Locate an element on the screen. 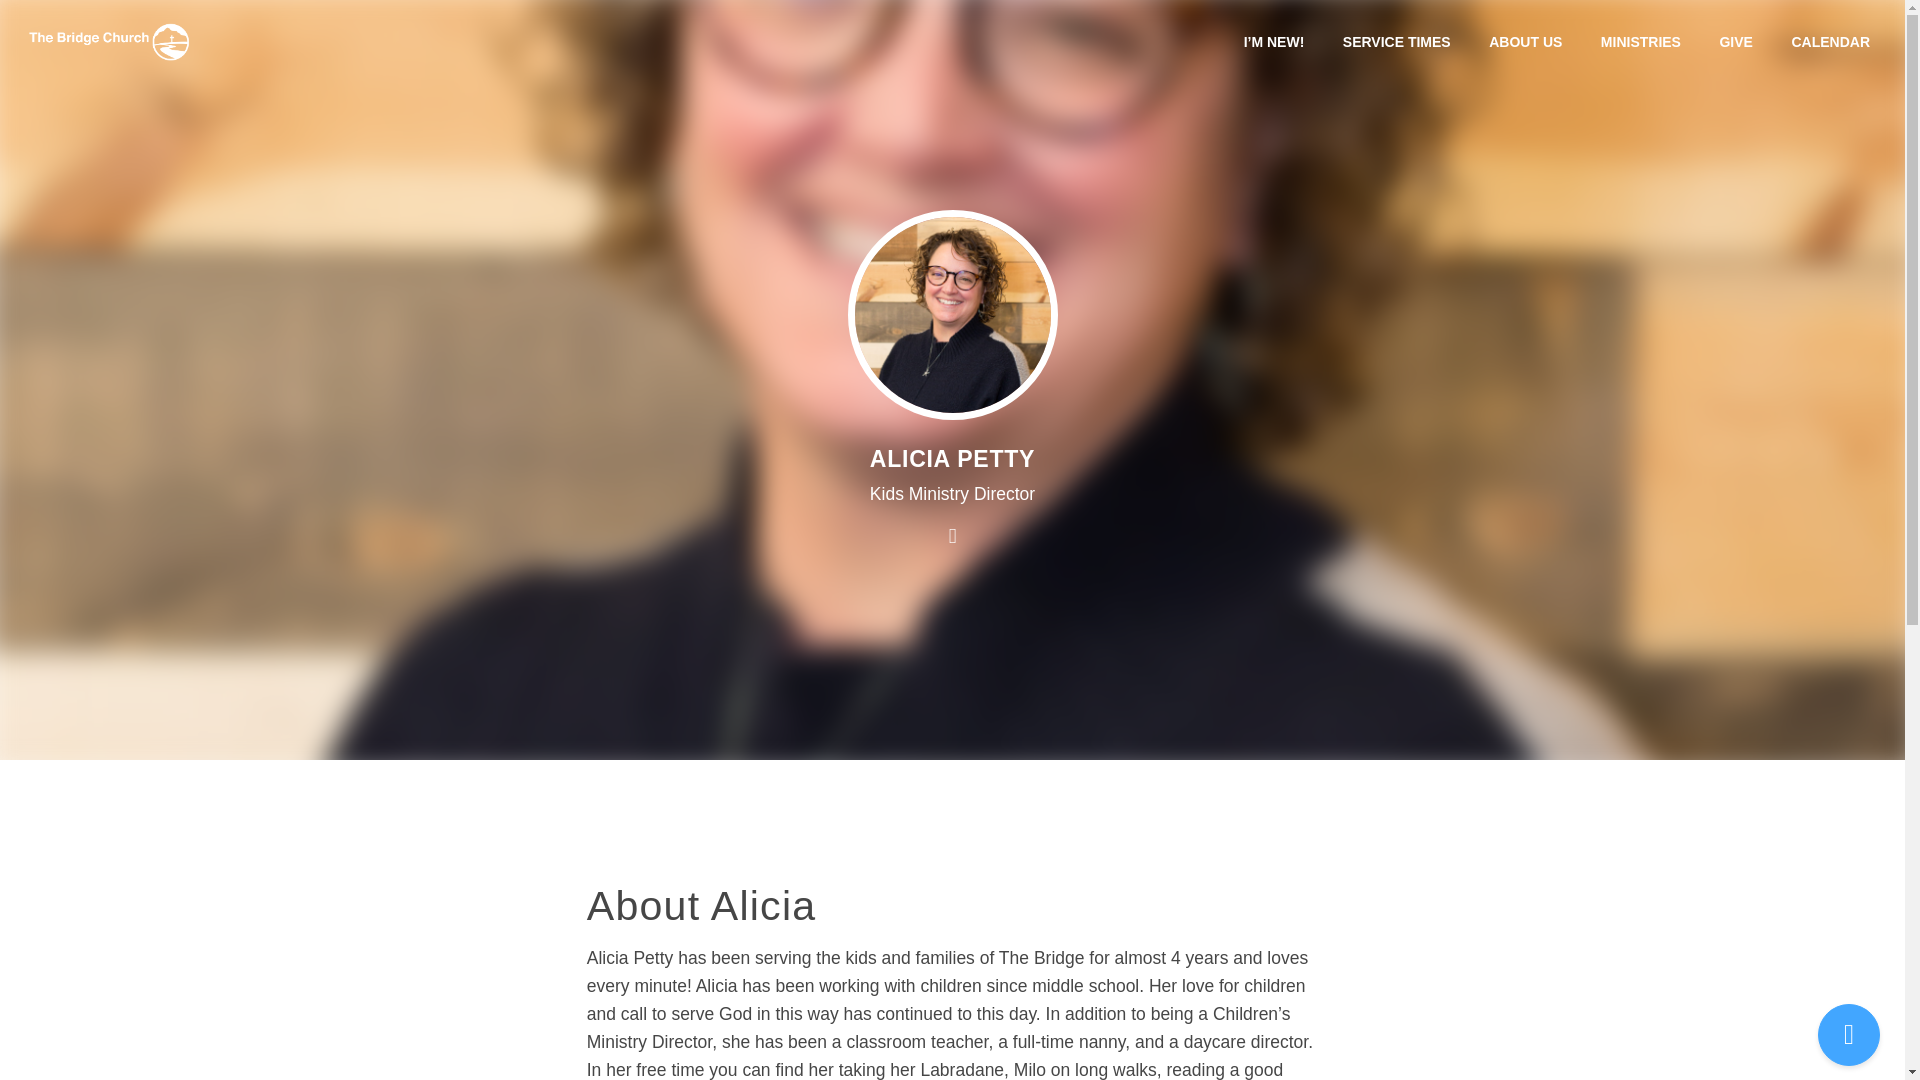  ABOUT US is located at coordinates (1525, 41).